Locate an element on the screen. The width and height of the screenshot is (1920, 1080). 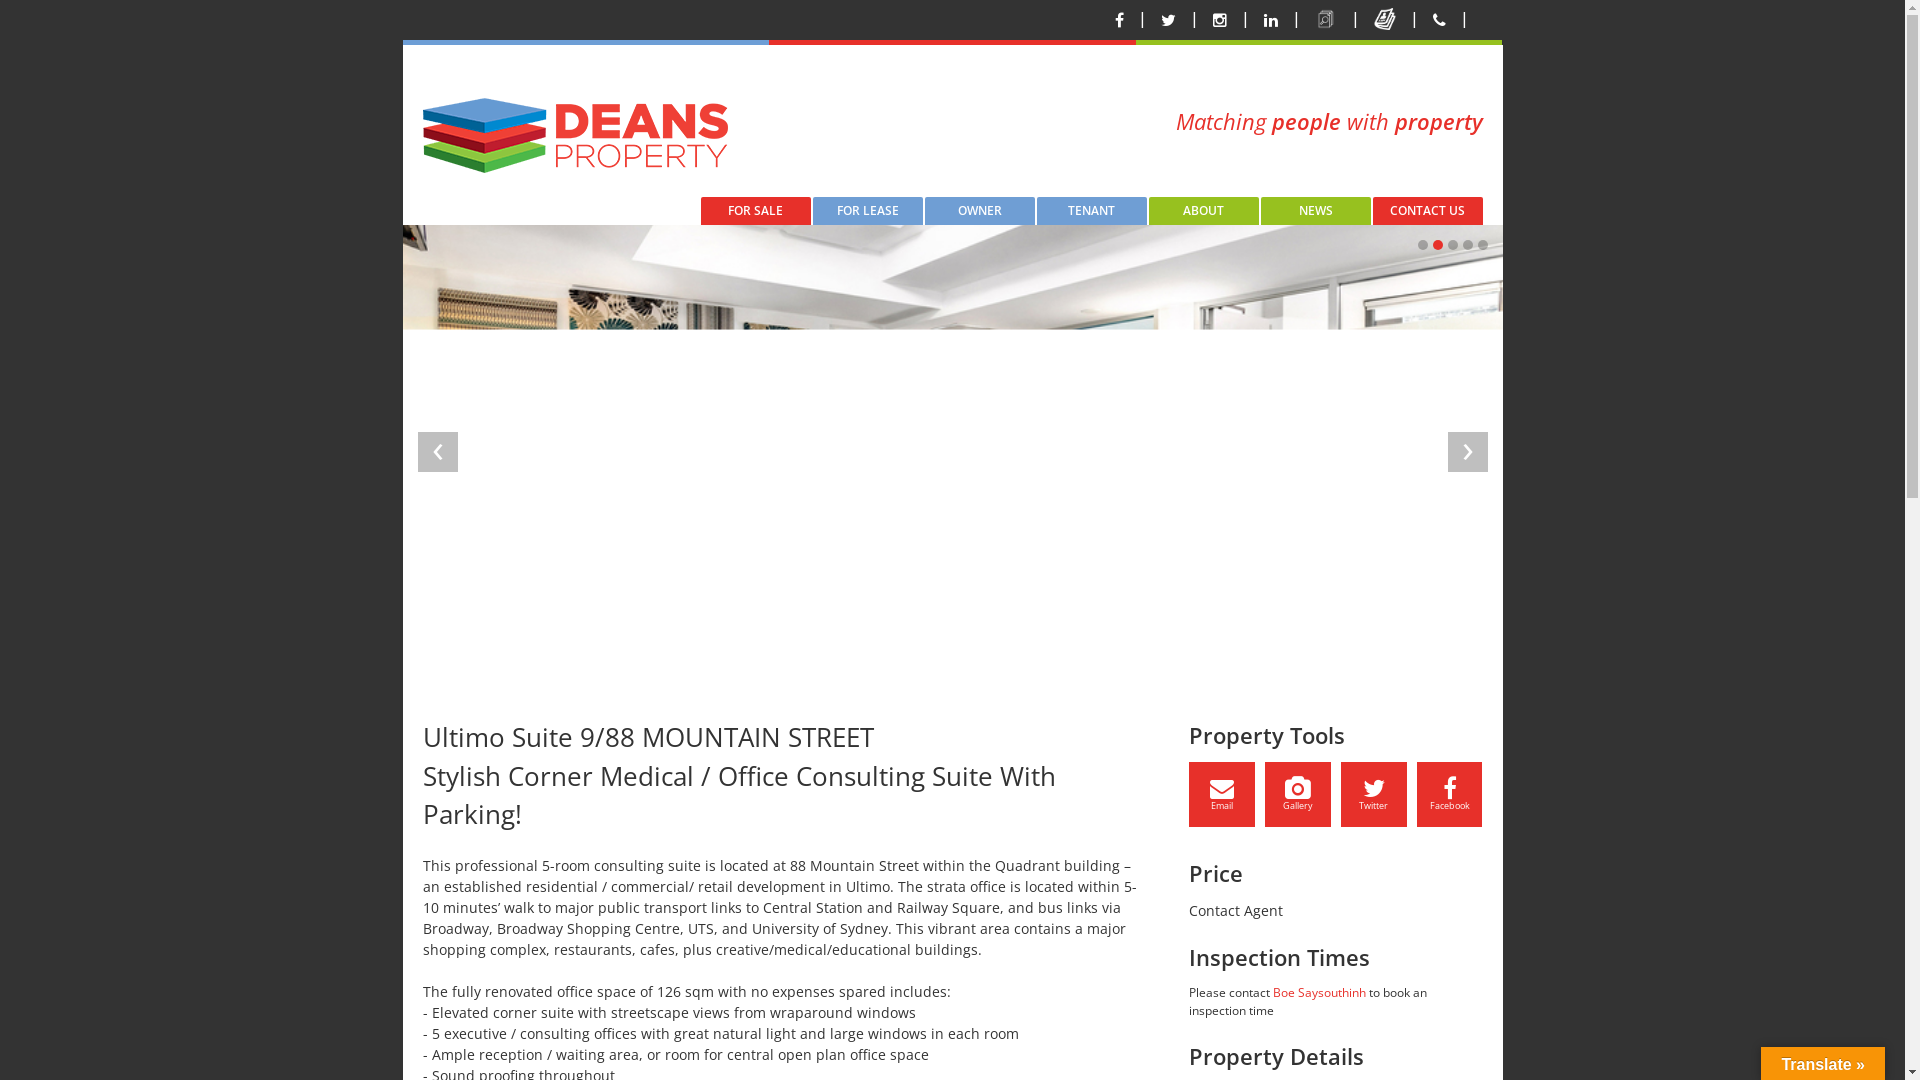
Gallery is located at coordinates (1298, 794).